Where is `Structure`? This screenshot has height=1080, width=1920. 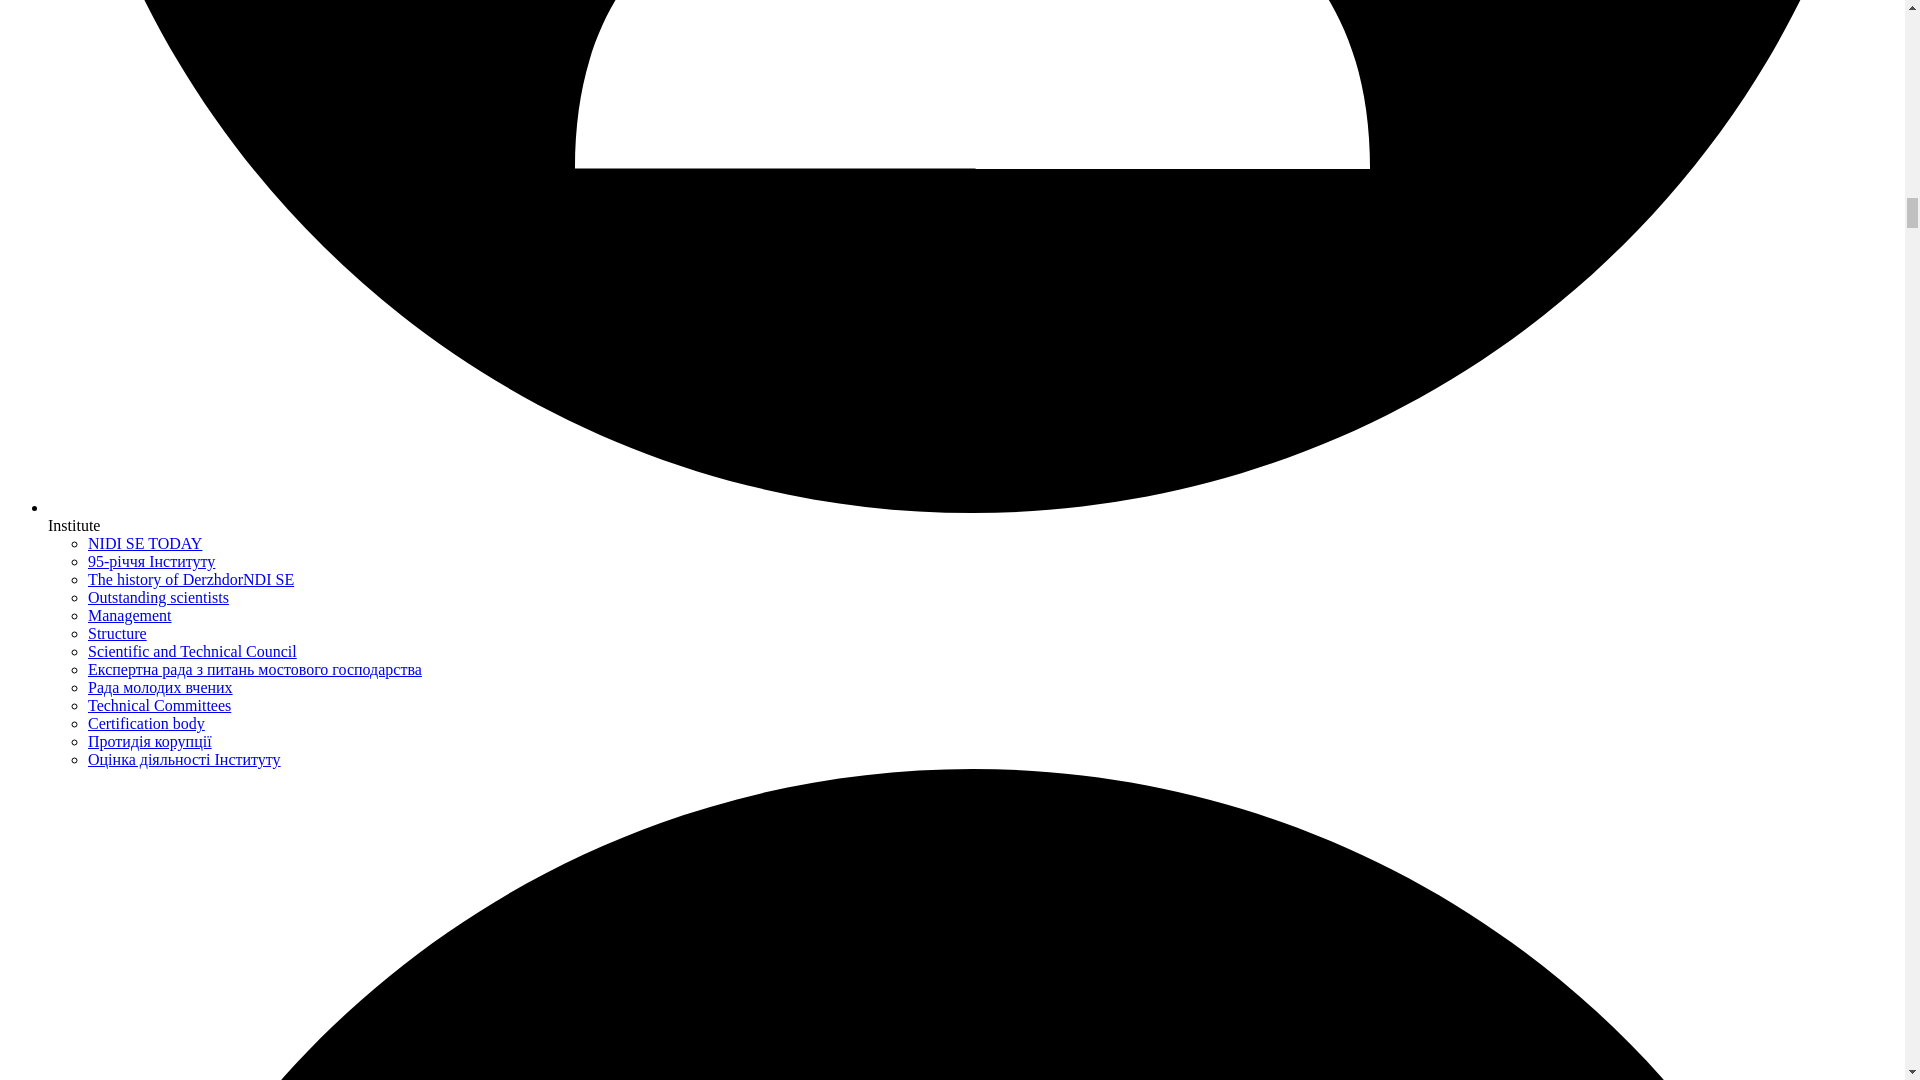
Structure is located at coordinates (118, 633).